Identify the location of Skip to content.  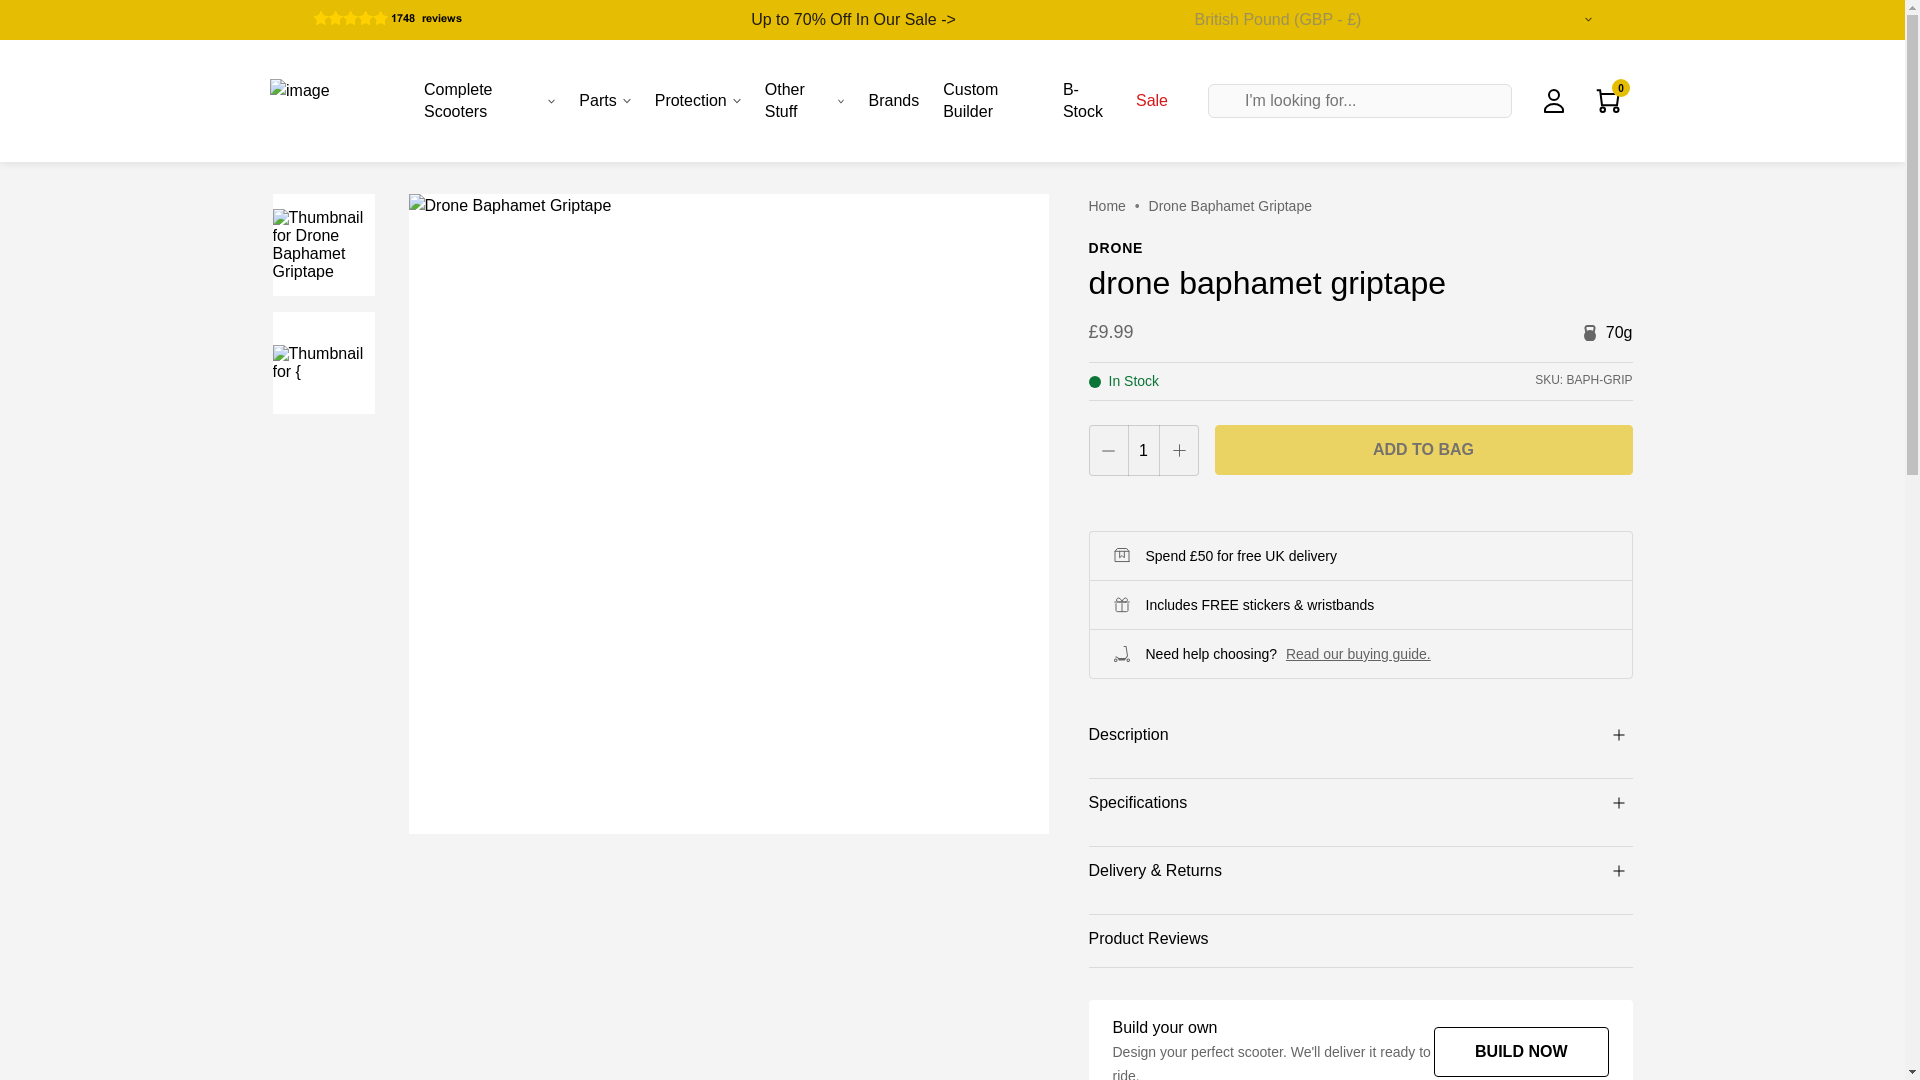
(46, 51).